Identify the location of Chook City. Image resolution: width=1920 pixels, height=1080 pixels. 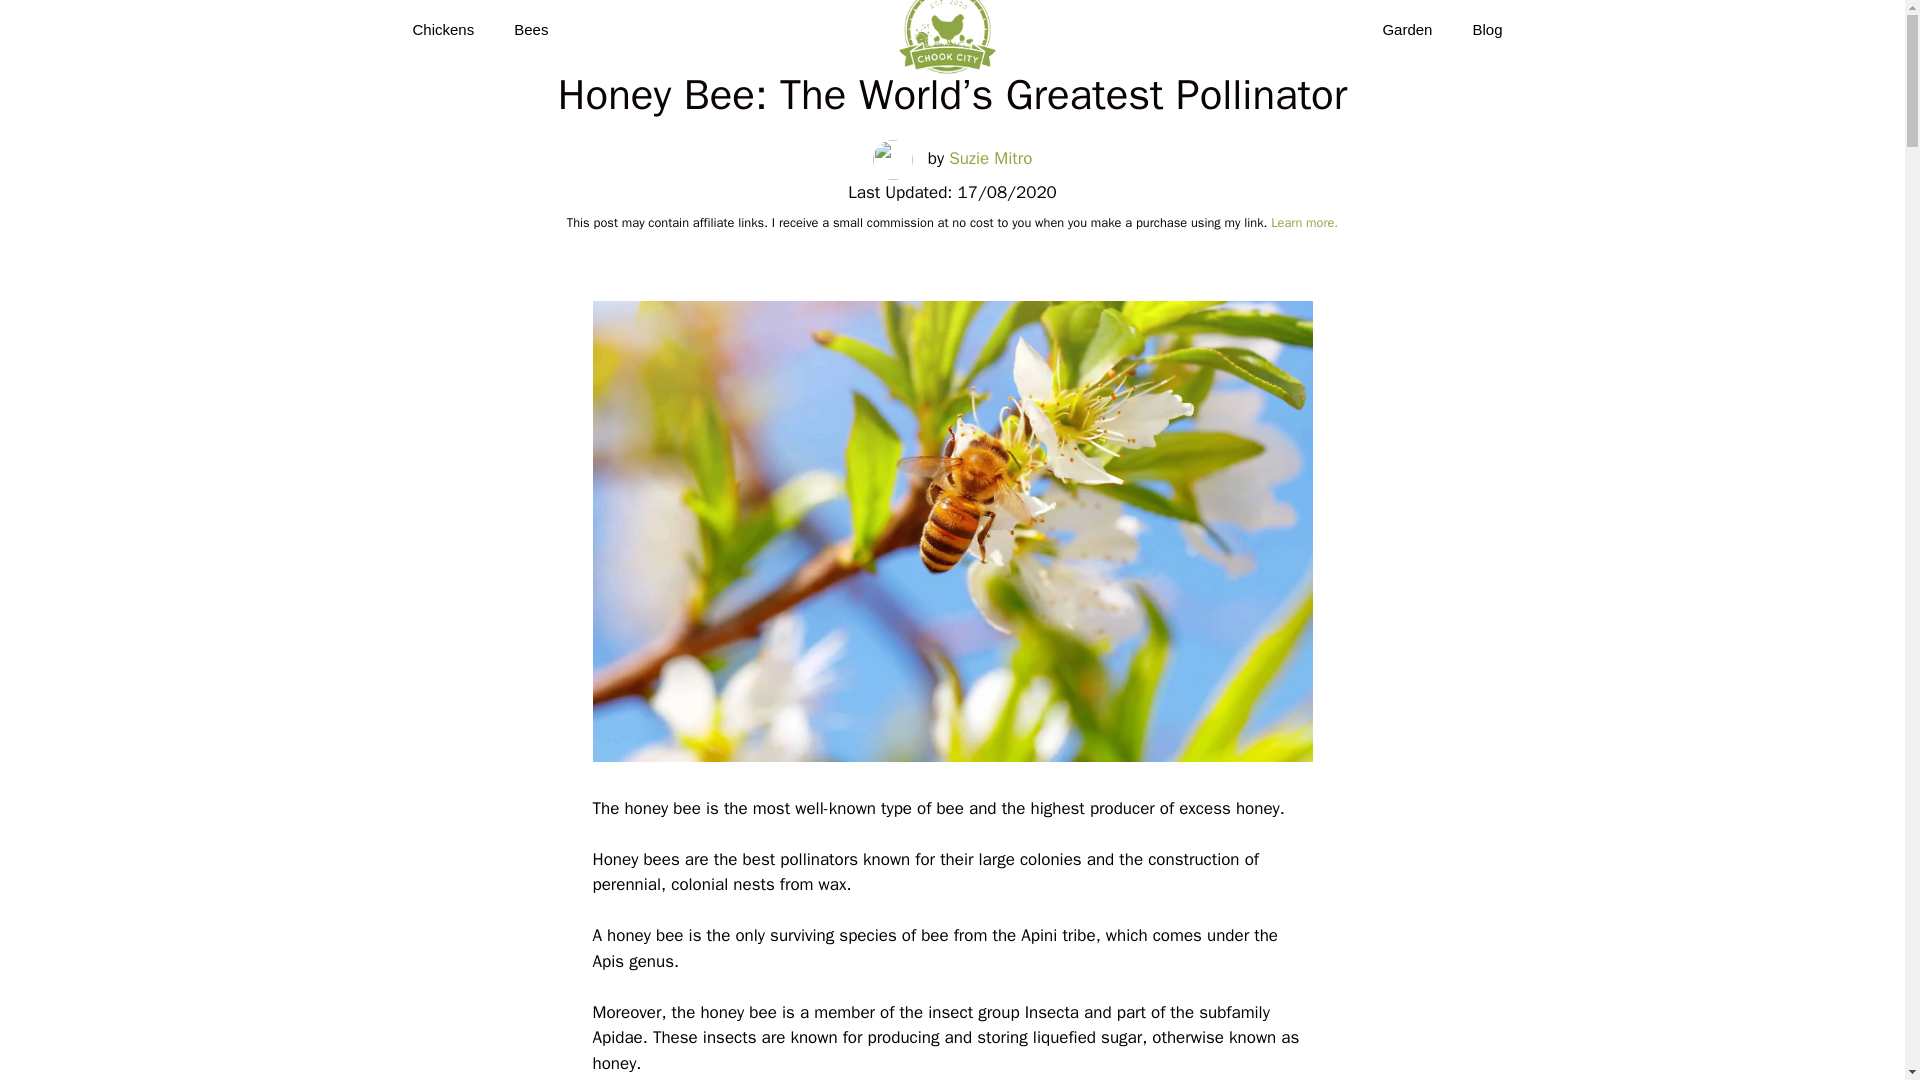
(947, 44).